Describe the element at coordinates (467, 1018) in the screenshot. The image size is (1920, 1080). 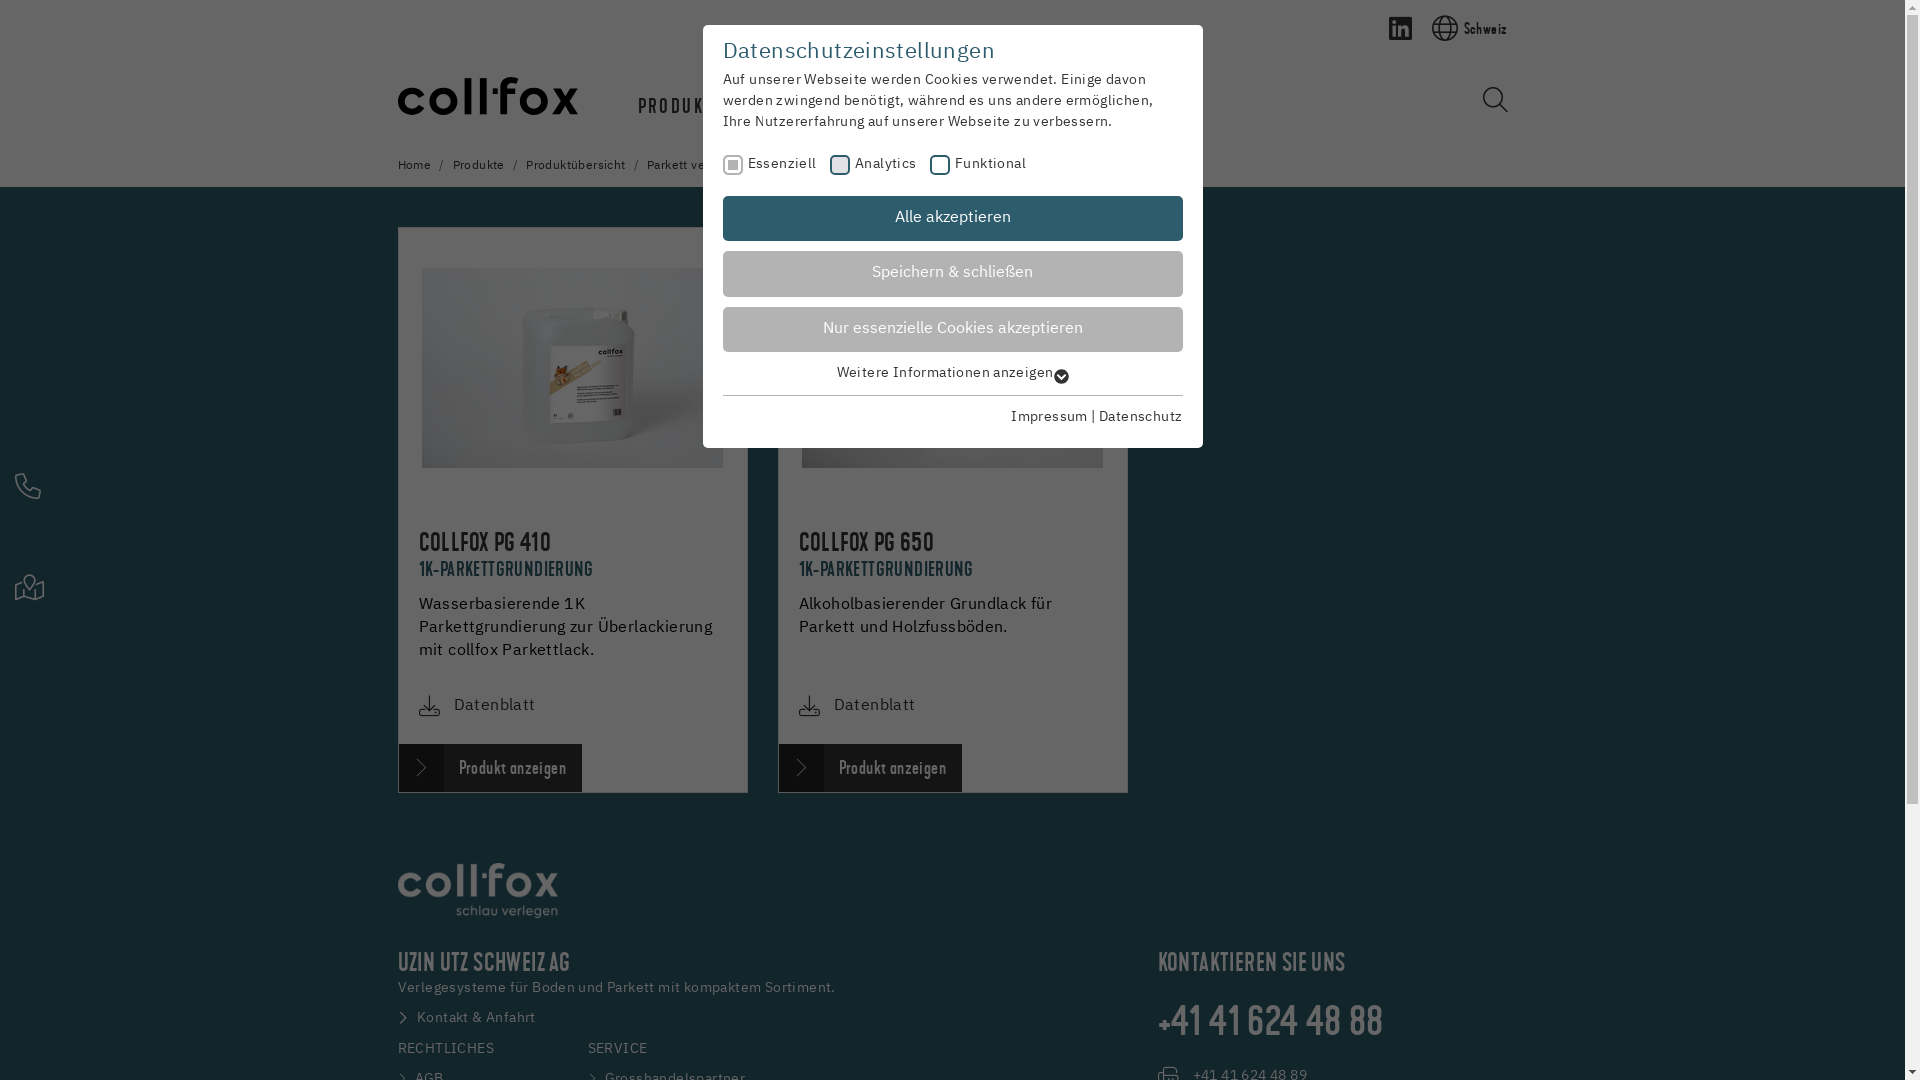
I see `Kontakt & Anfahrt` at that location.